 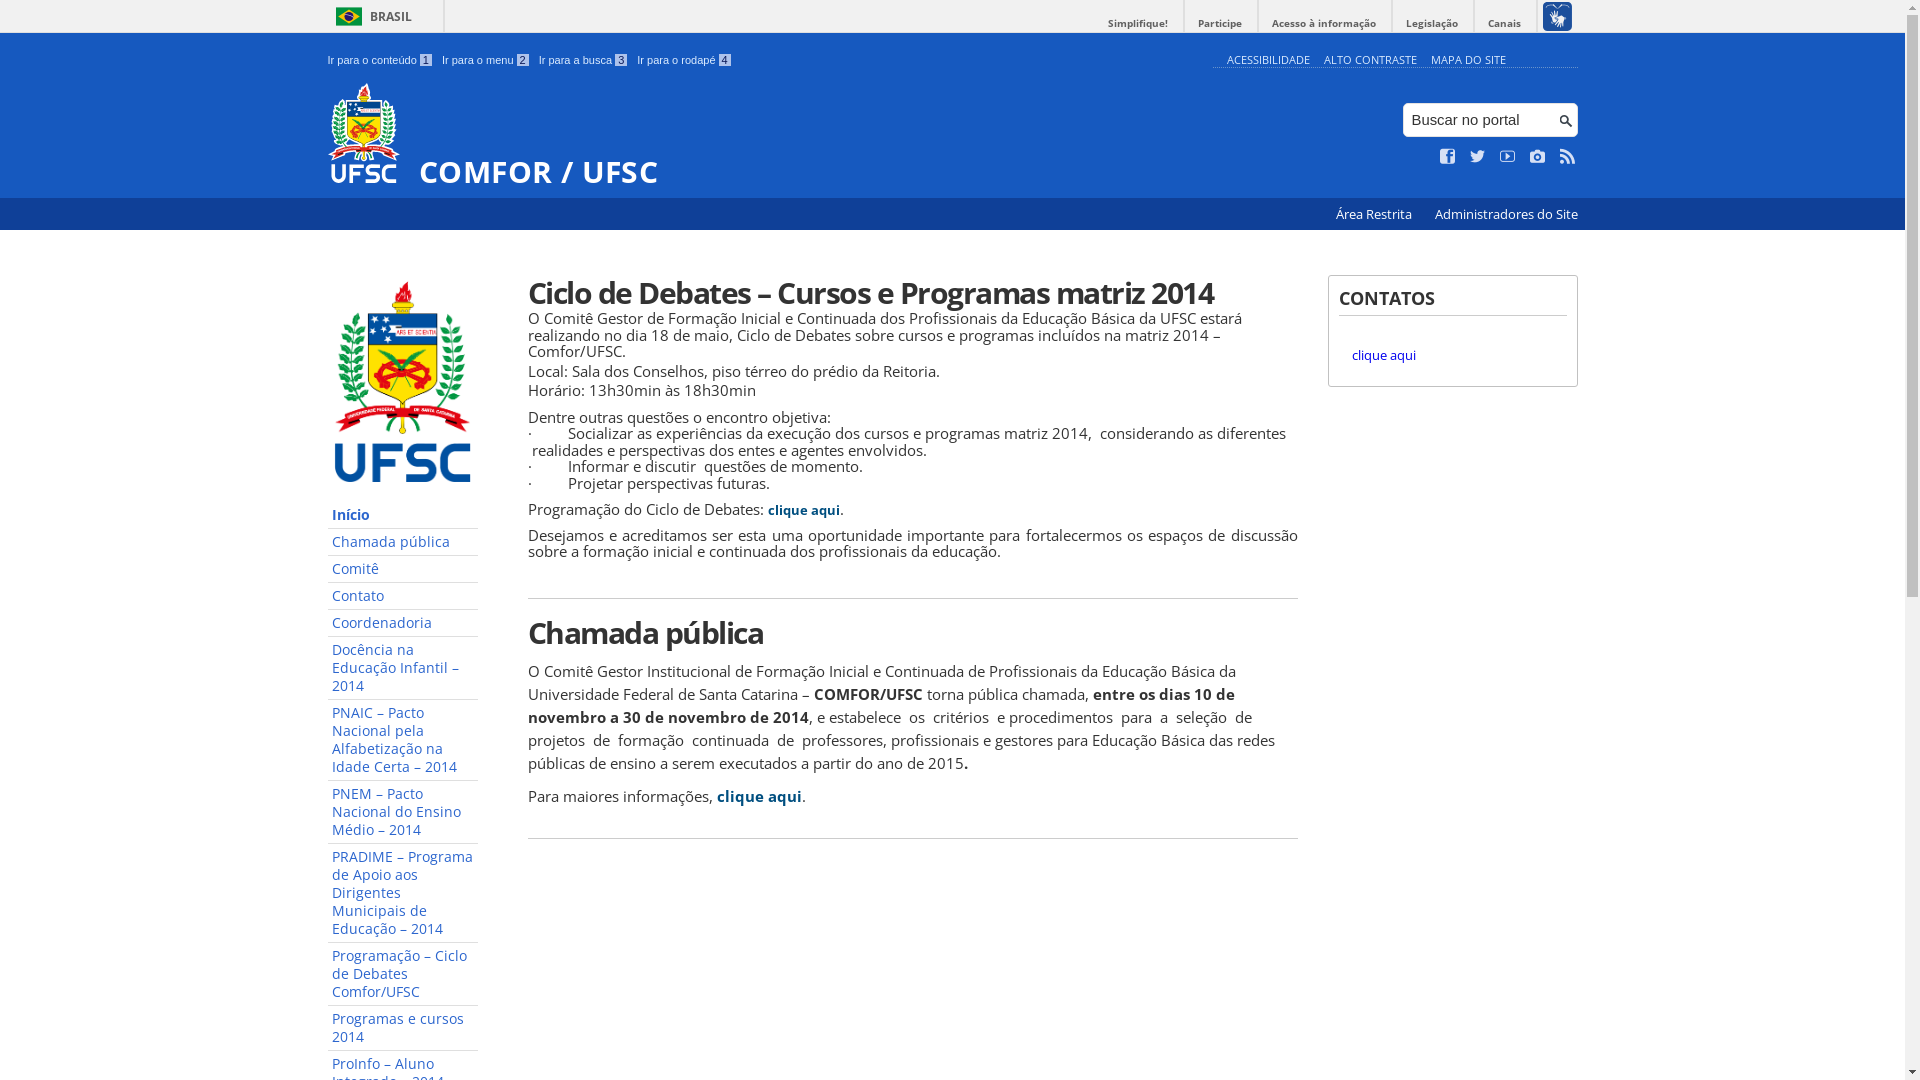 What do you see at coordinates (1504, 24) in the screenshot?
I see `Canais` at bounding box center [1504, 24].